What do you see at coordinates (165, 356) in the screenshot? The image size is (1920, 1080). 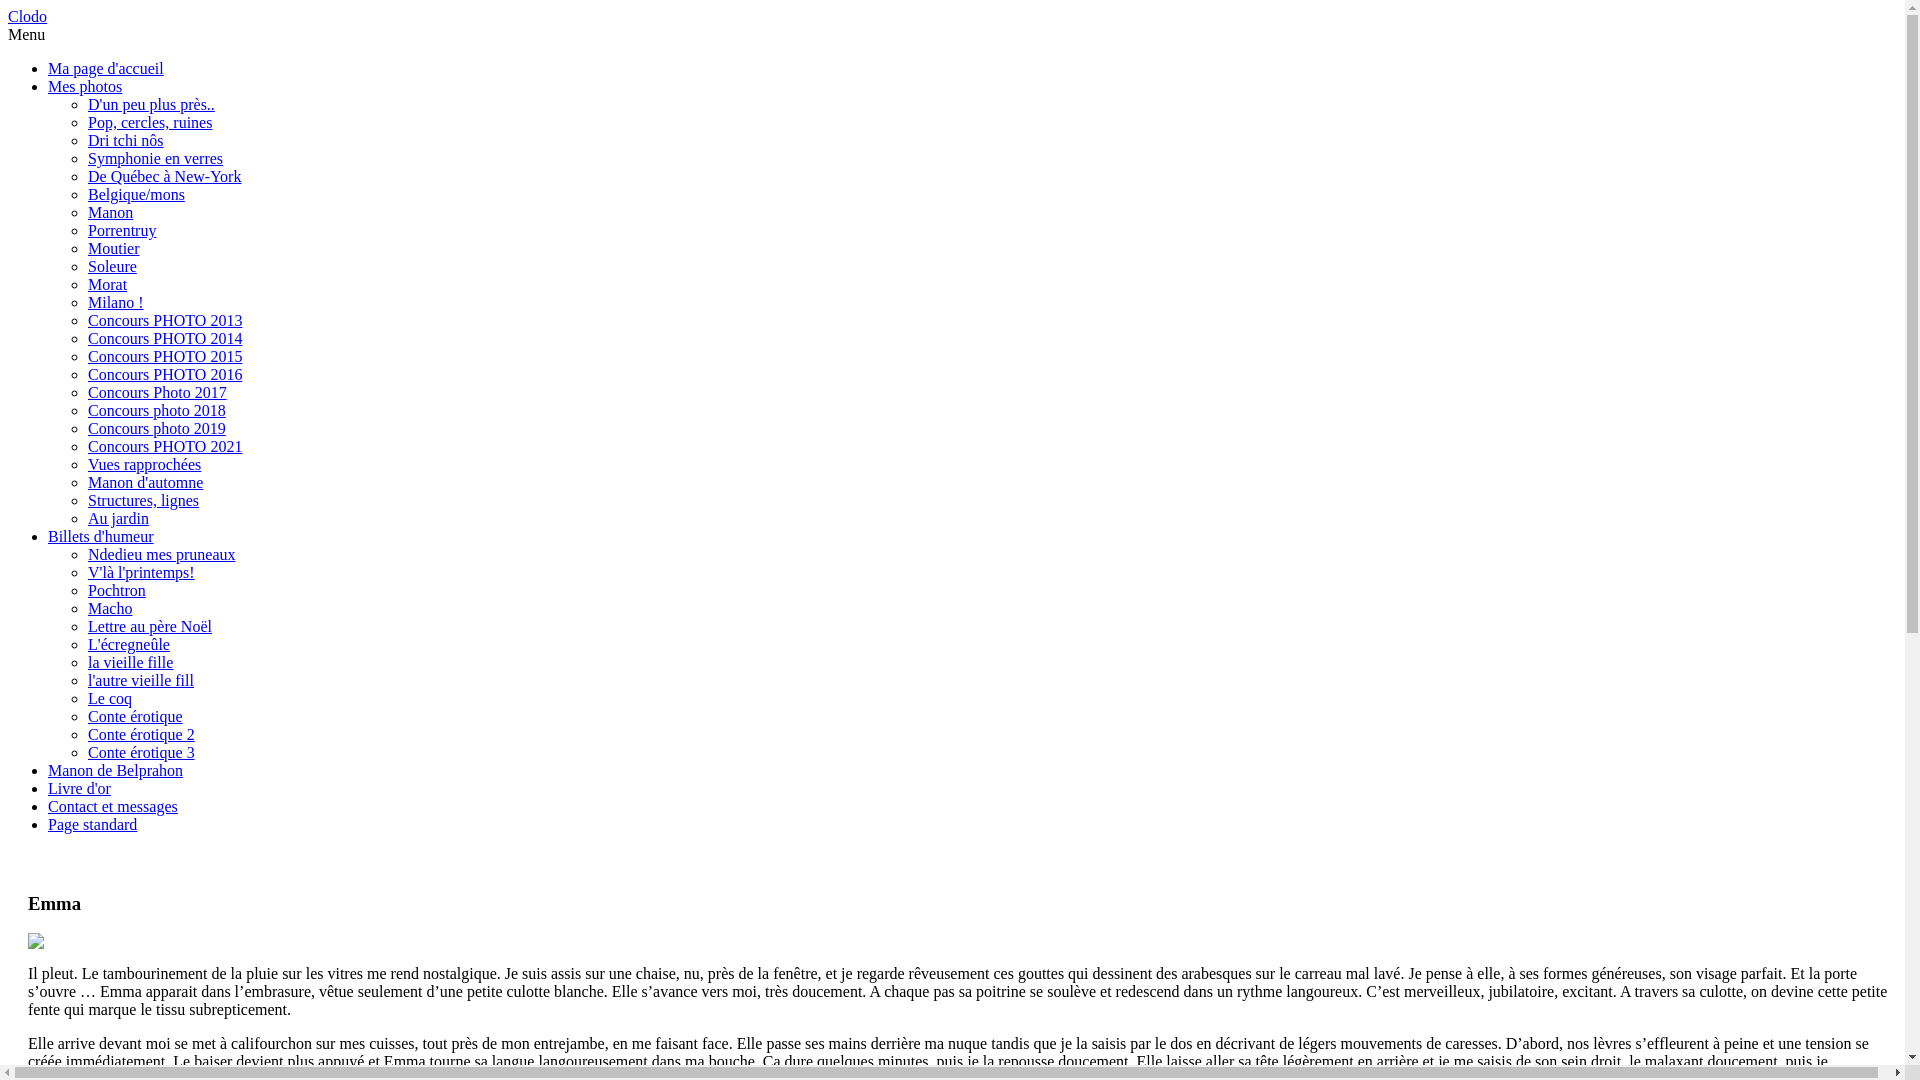 I see `Concours PHOTO 2015` at bounding box center [165, 356].